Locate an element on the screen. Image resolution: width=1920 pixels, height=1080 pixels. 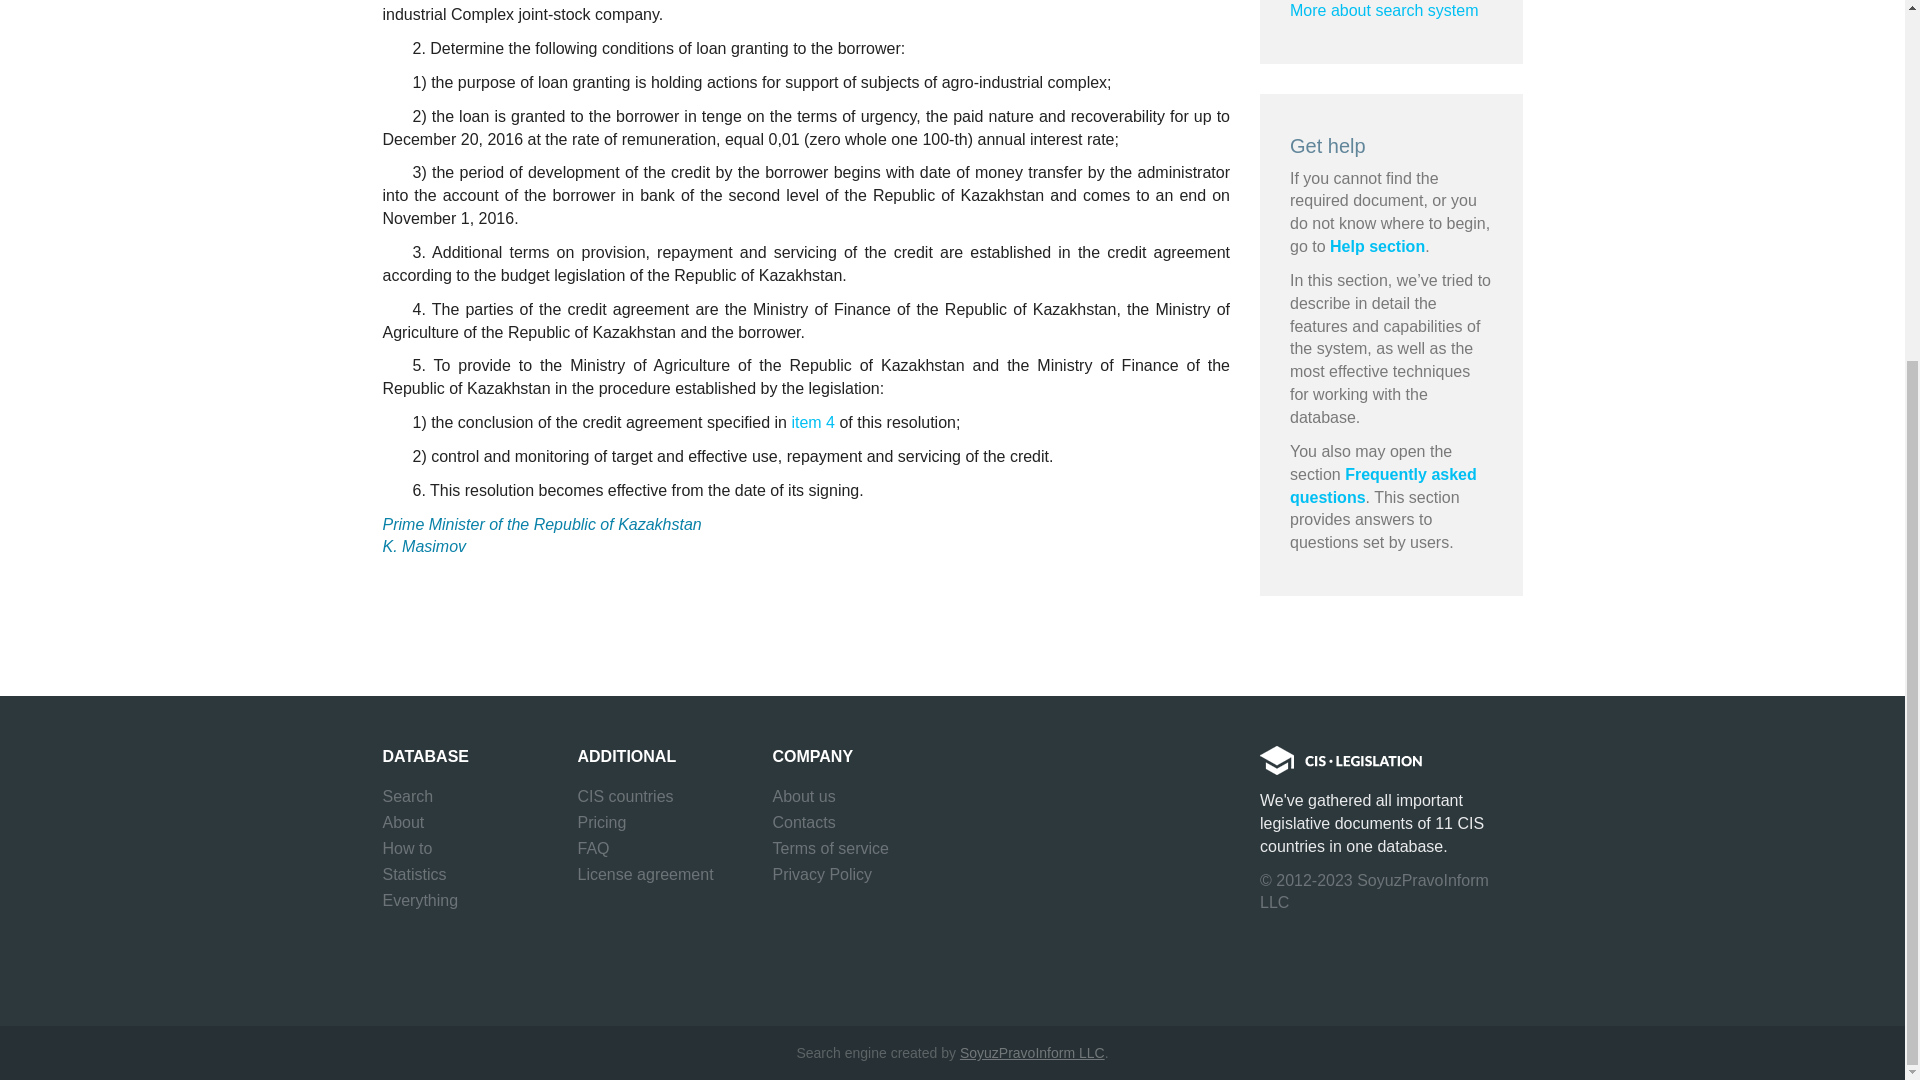
Frequently asked questions is located at coordinates (1383, 486).